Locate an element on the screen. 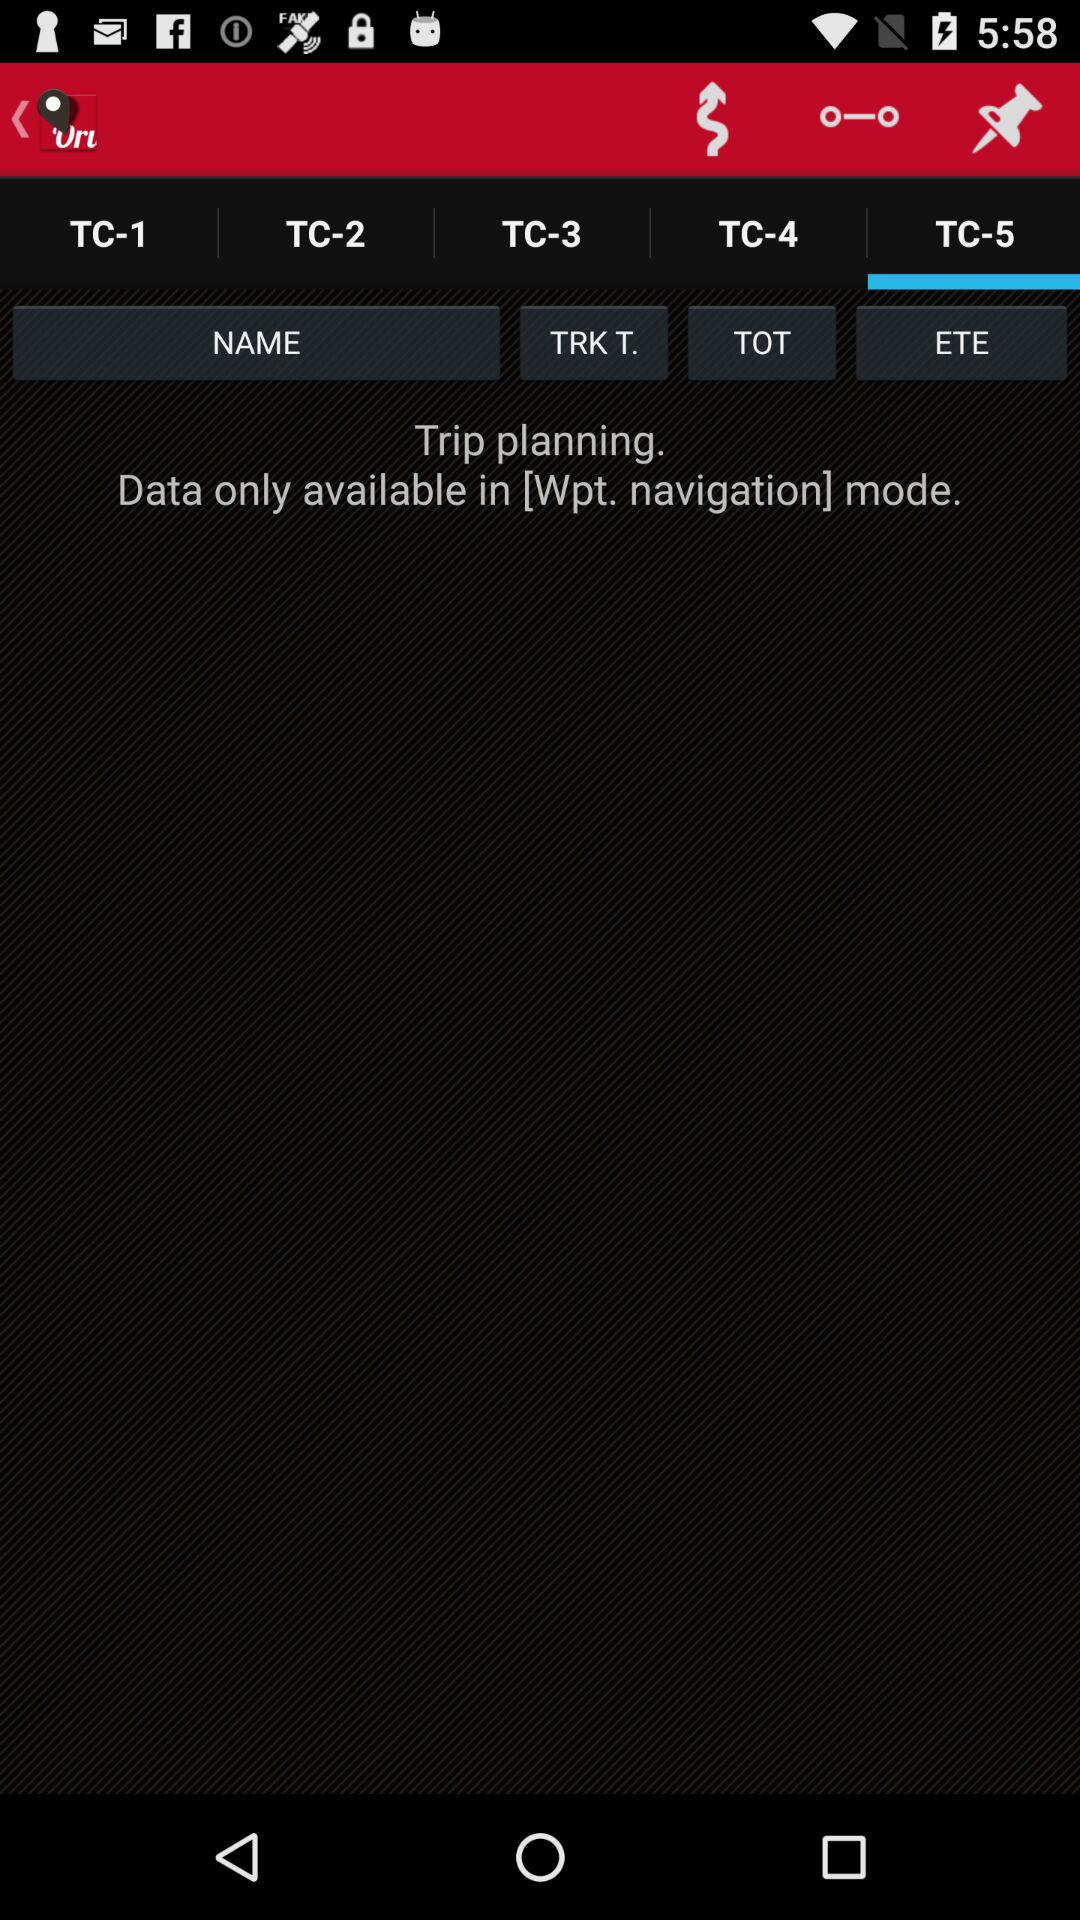  scroll until the tot is located at coordinates (762, 342).